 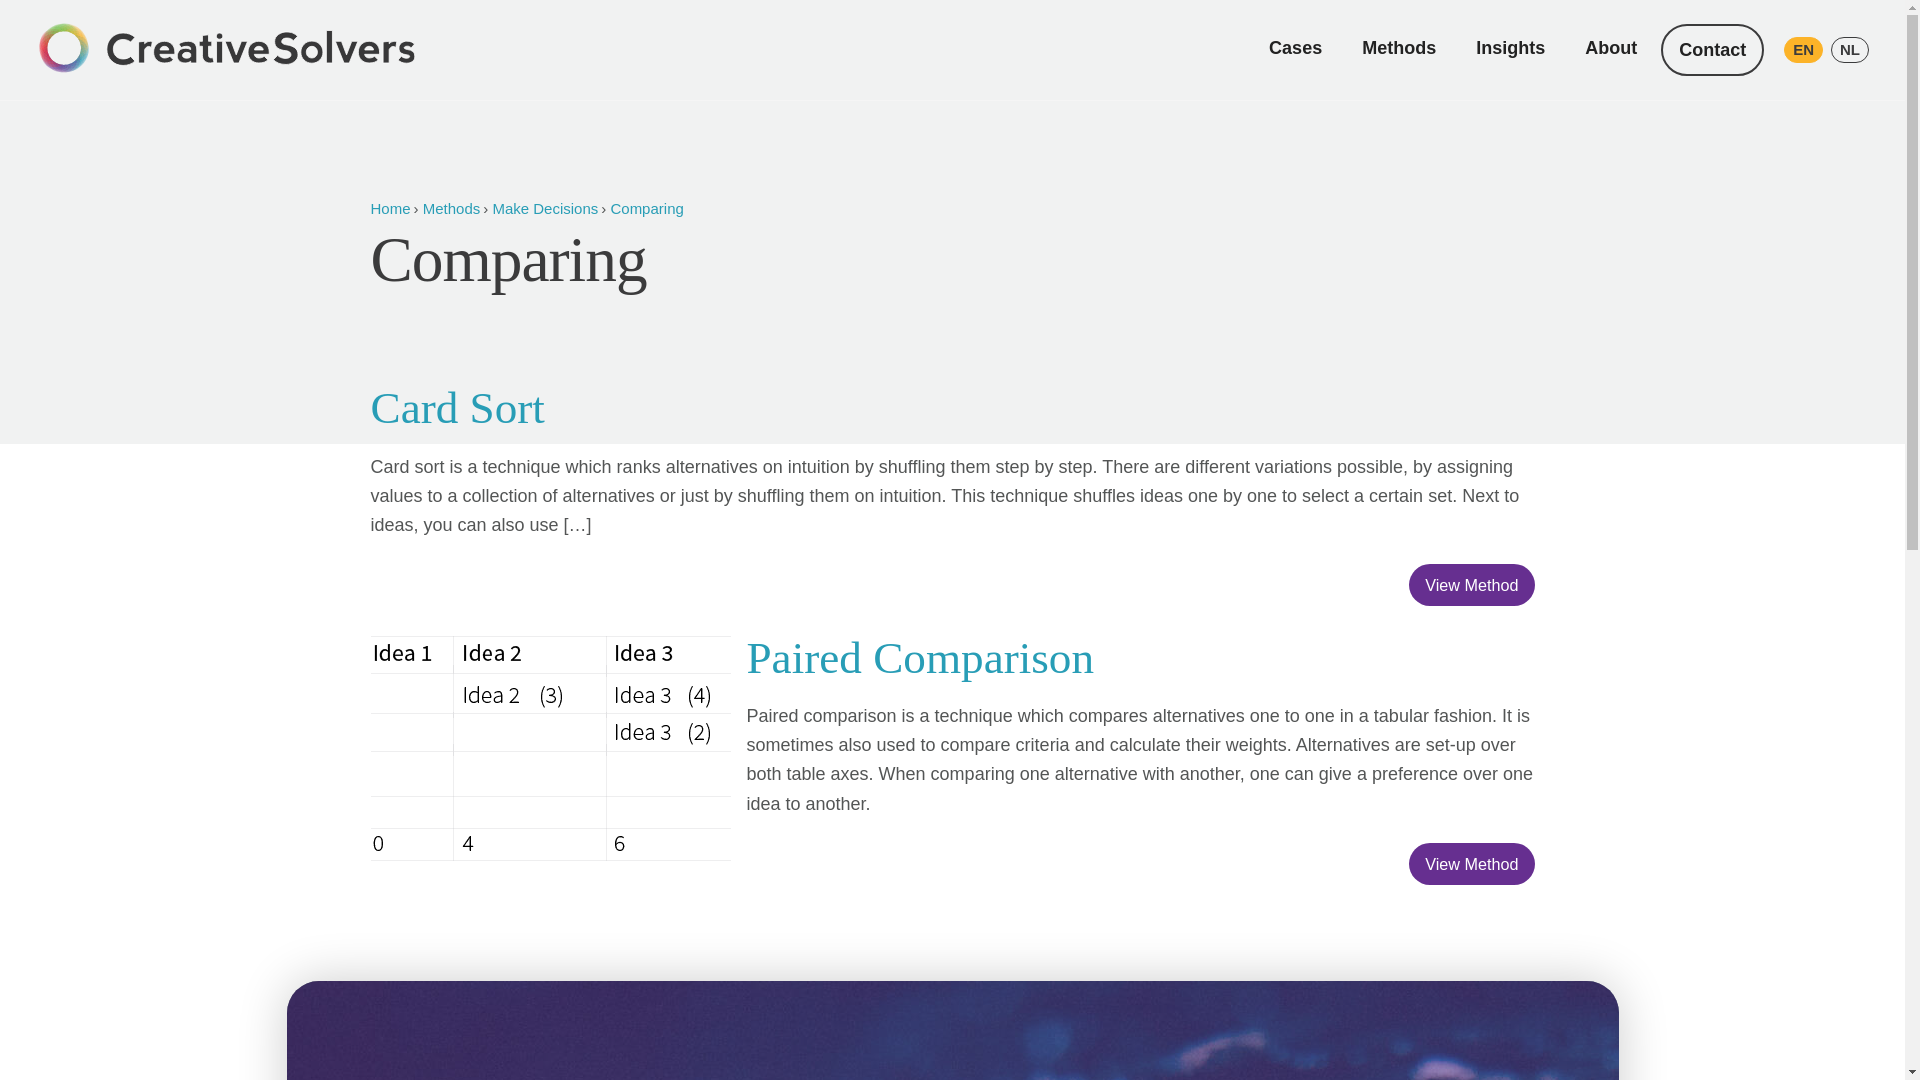 What do you see at coordinates (1398, 48) in the screenshot?
I see `Methods` at bounding box center [1398, 48].